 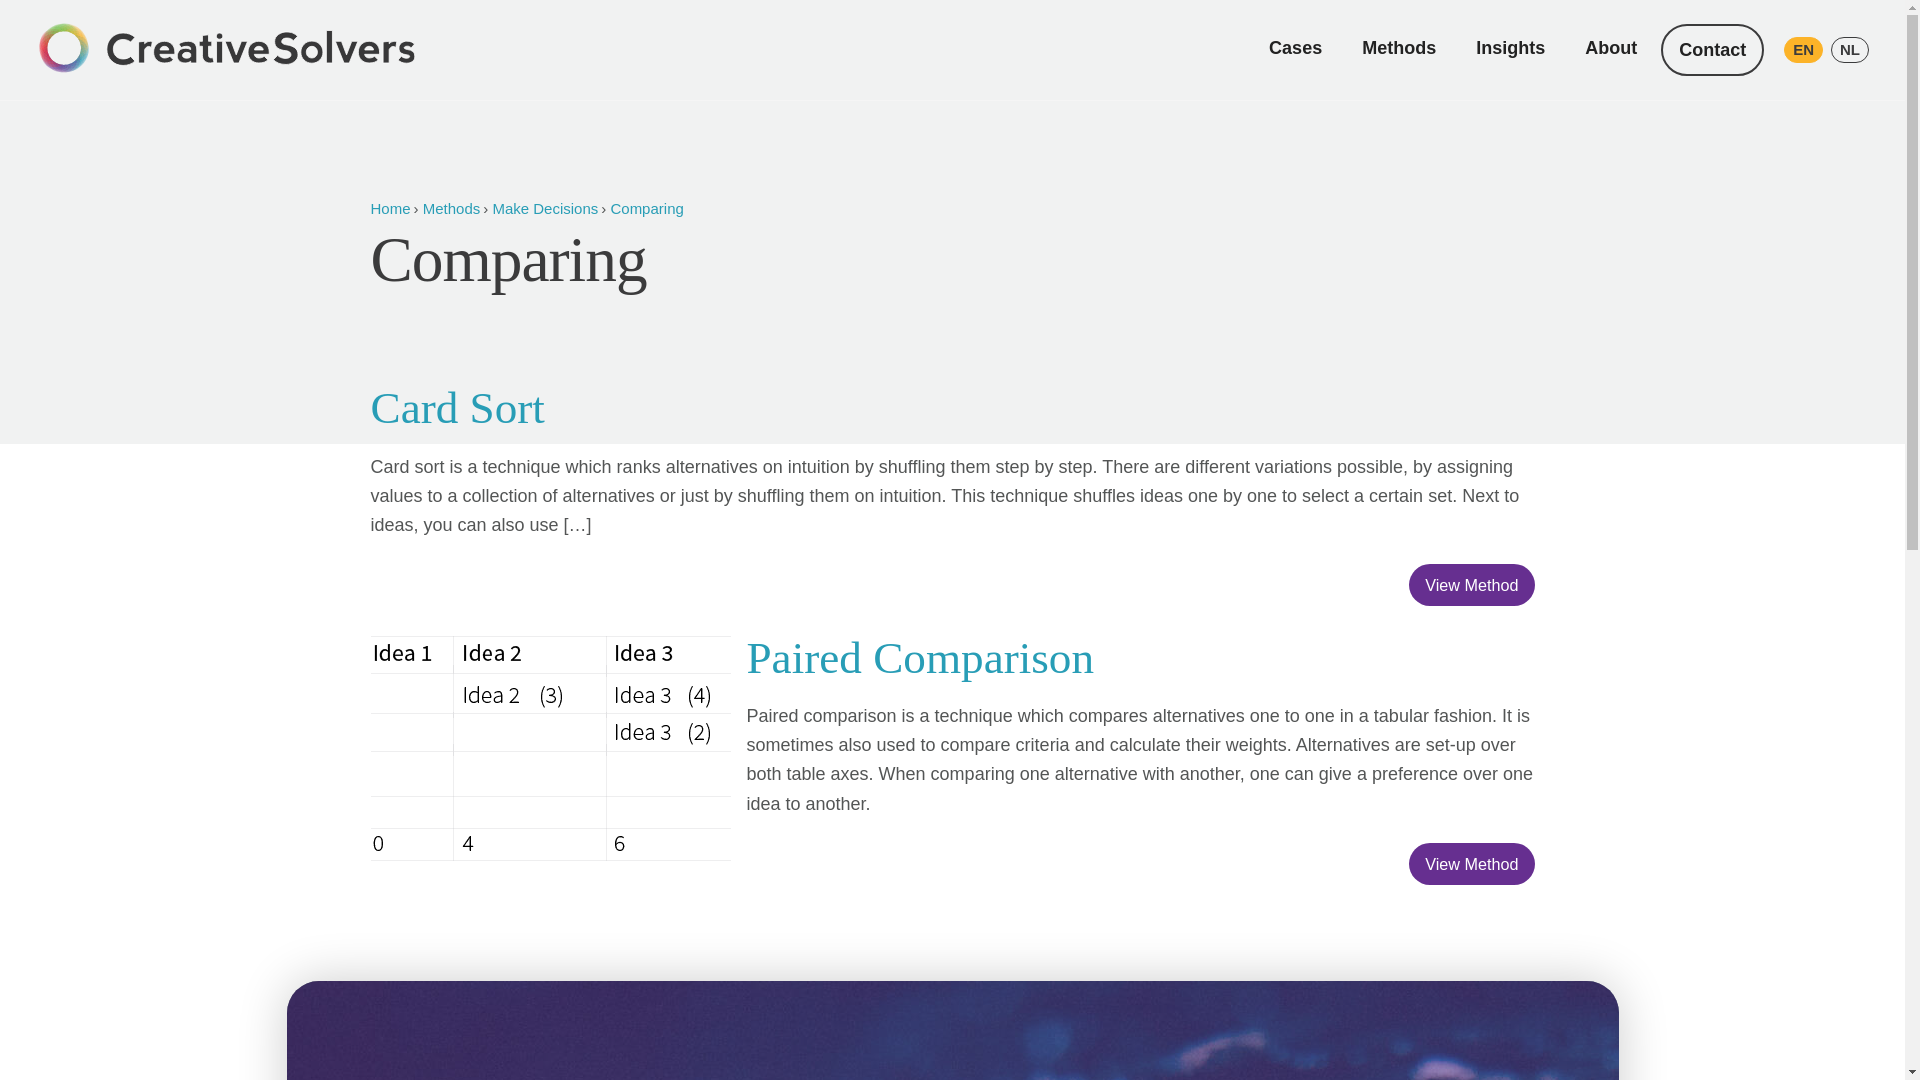 What do you see at coordinates (1398, 48) in the screenshot?
I see `Methods` at bounding box center [1398, 48].